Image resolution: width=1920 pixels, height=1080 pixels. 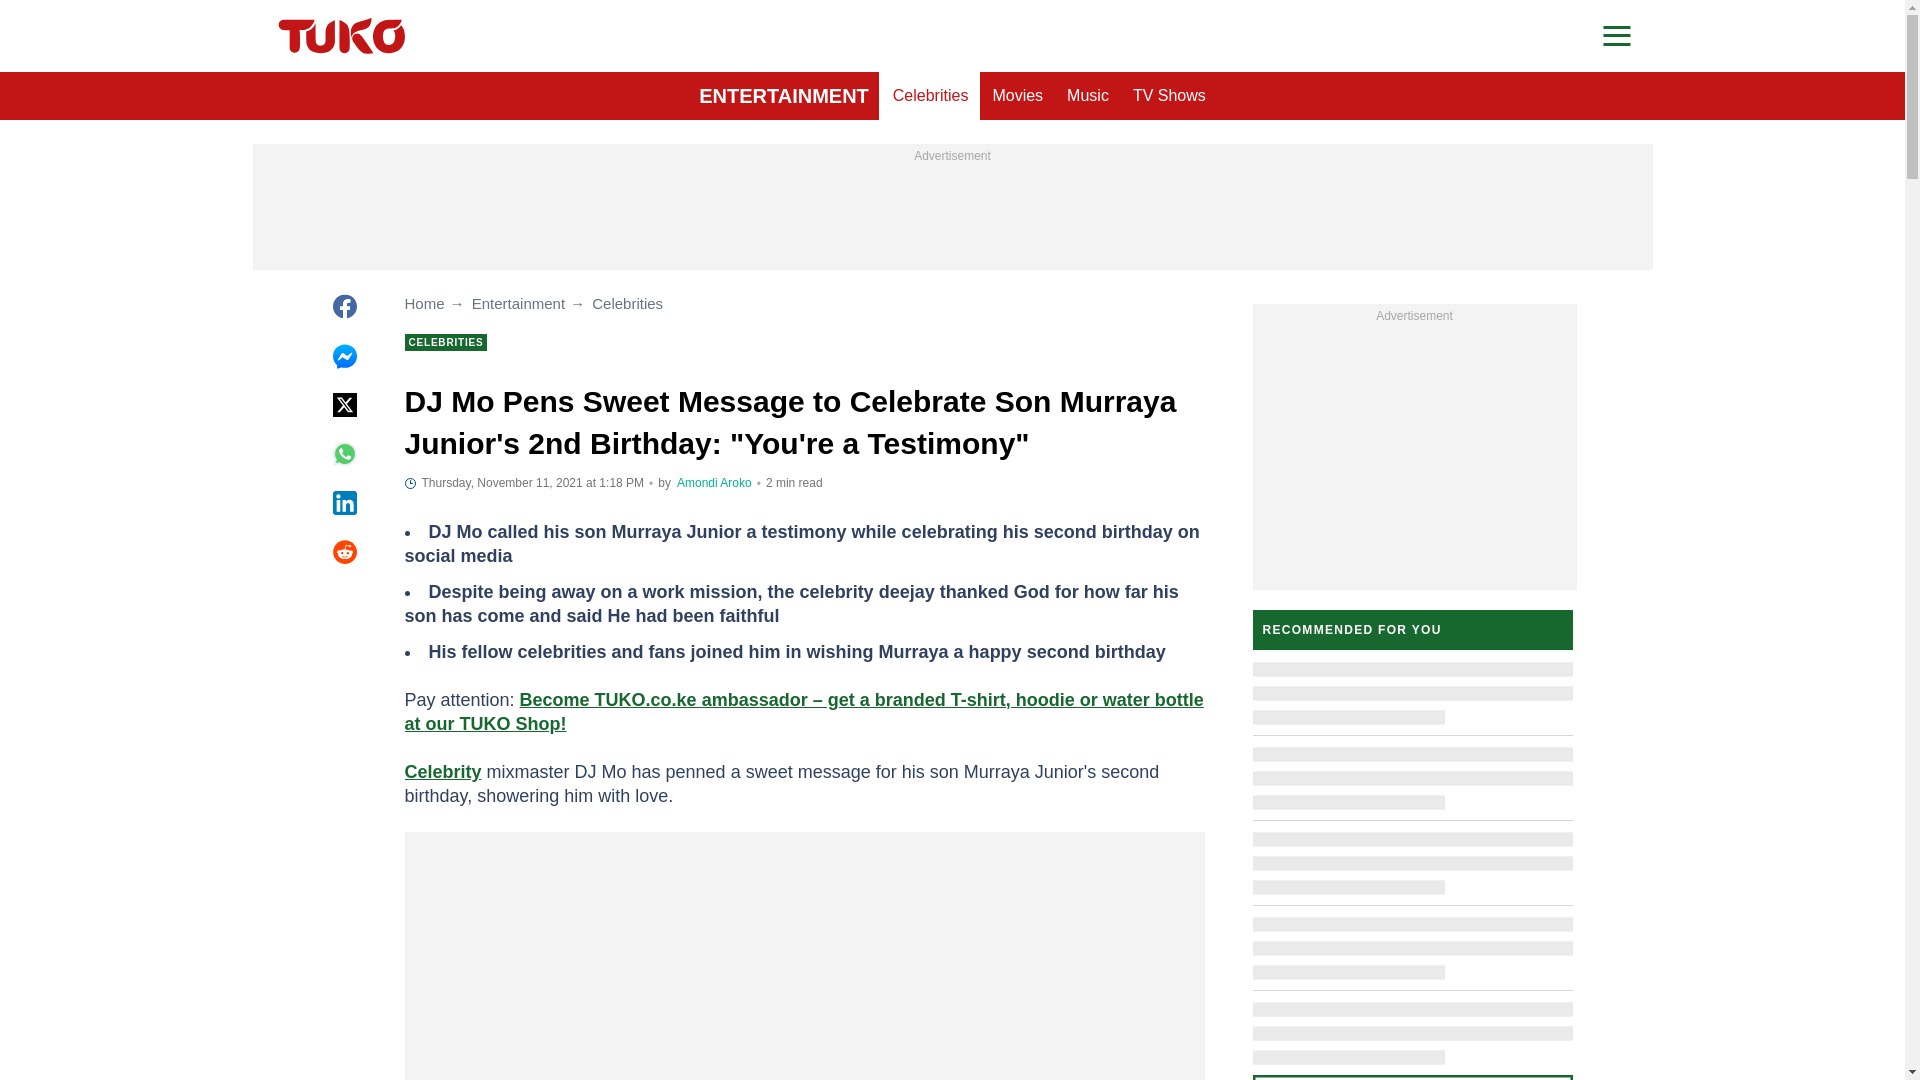 I want to click on Celebrities, so click(x=931, y=96).